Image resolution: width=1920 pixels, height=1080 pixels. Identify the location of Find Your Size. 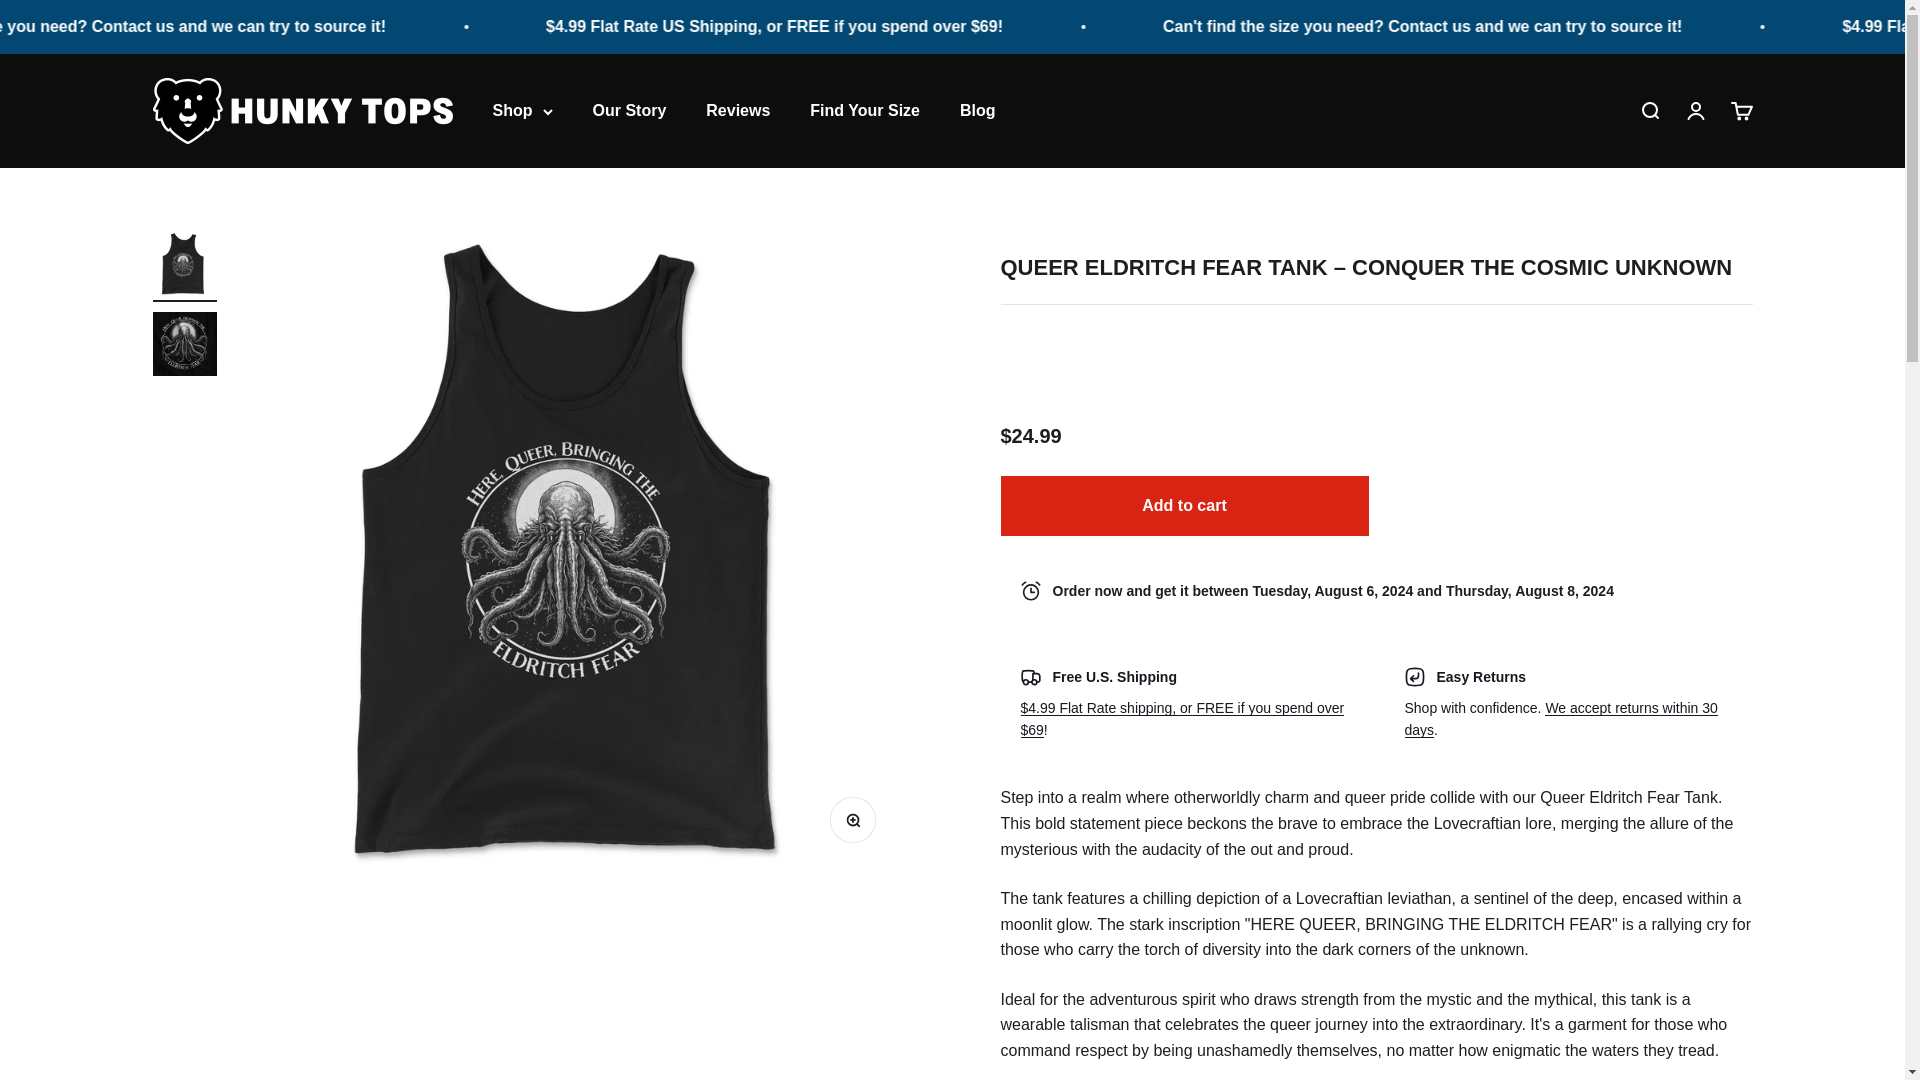
(864, 110).